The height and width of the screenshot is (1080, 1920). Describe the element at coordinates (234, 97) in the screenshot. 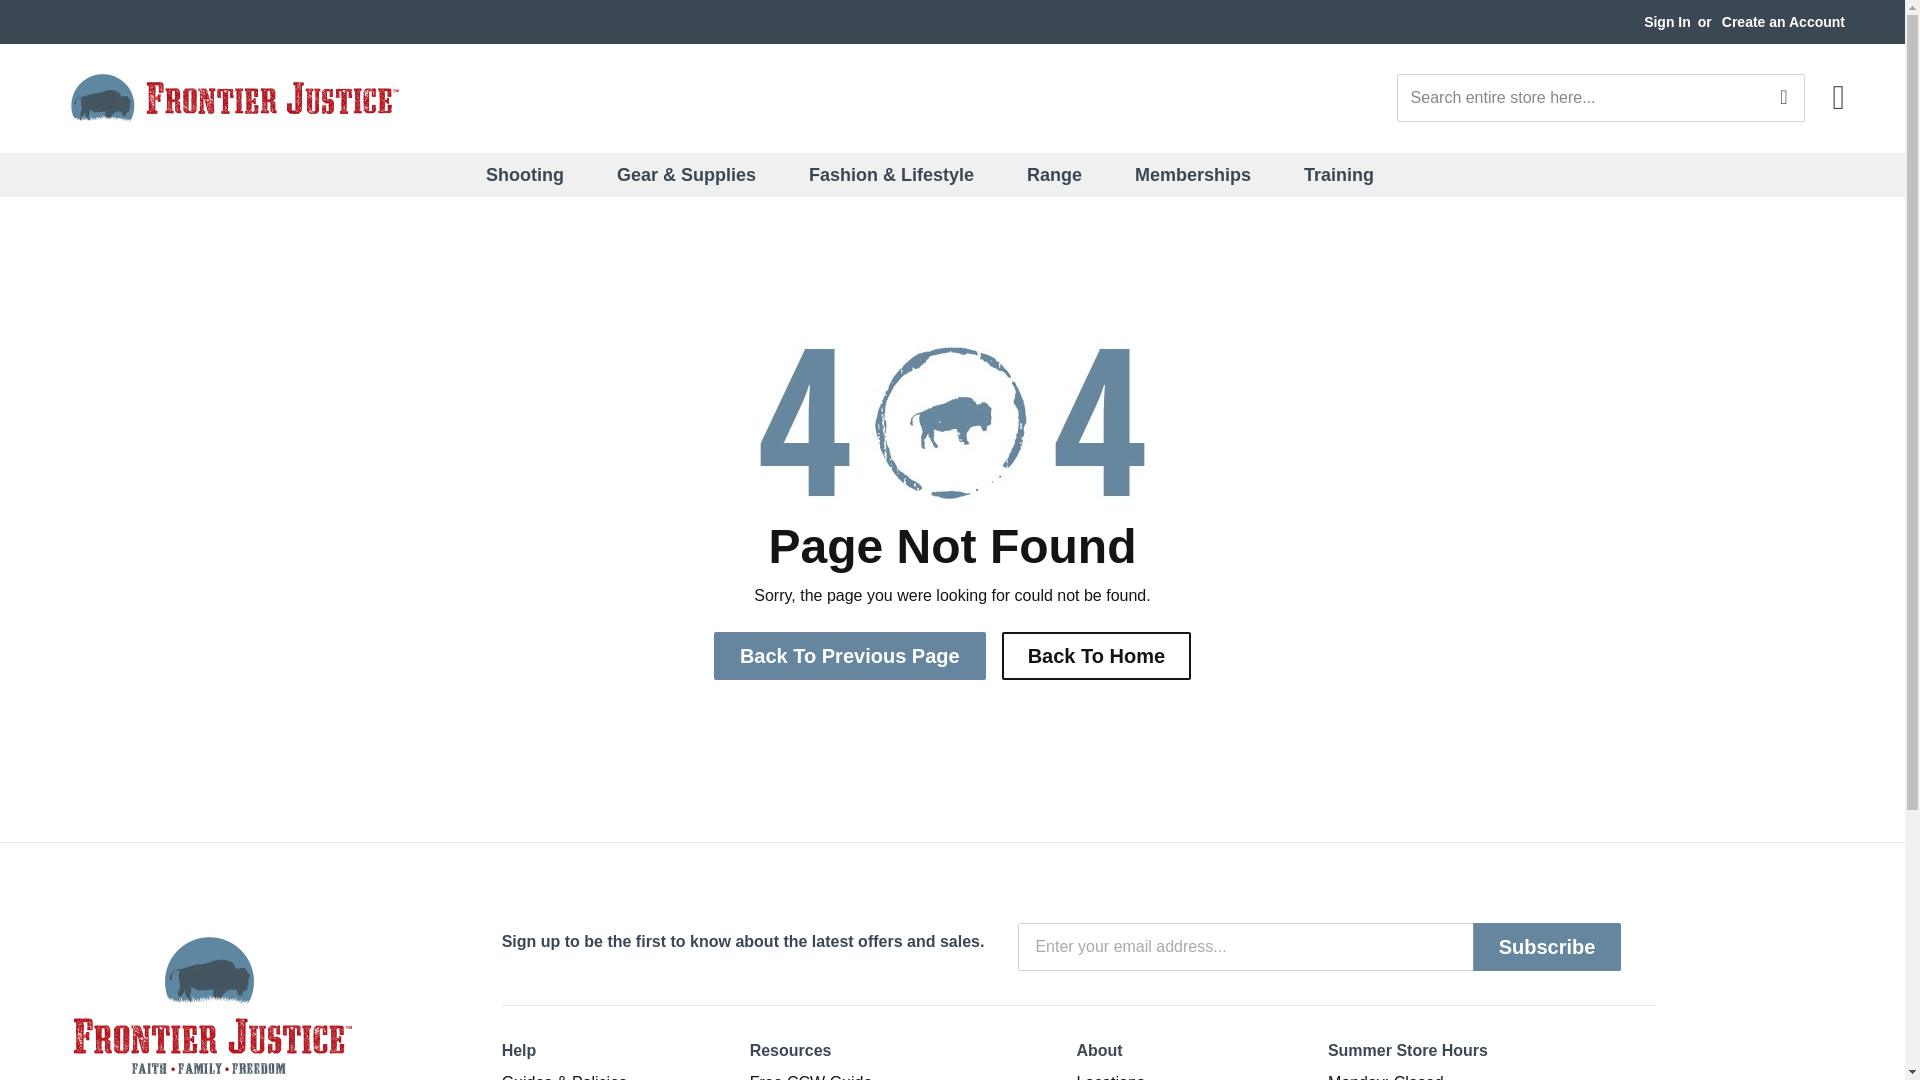

I see `Frontier Justice Logo` at that location.